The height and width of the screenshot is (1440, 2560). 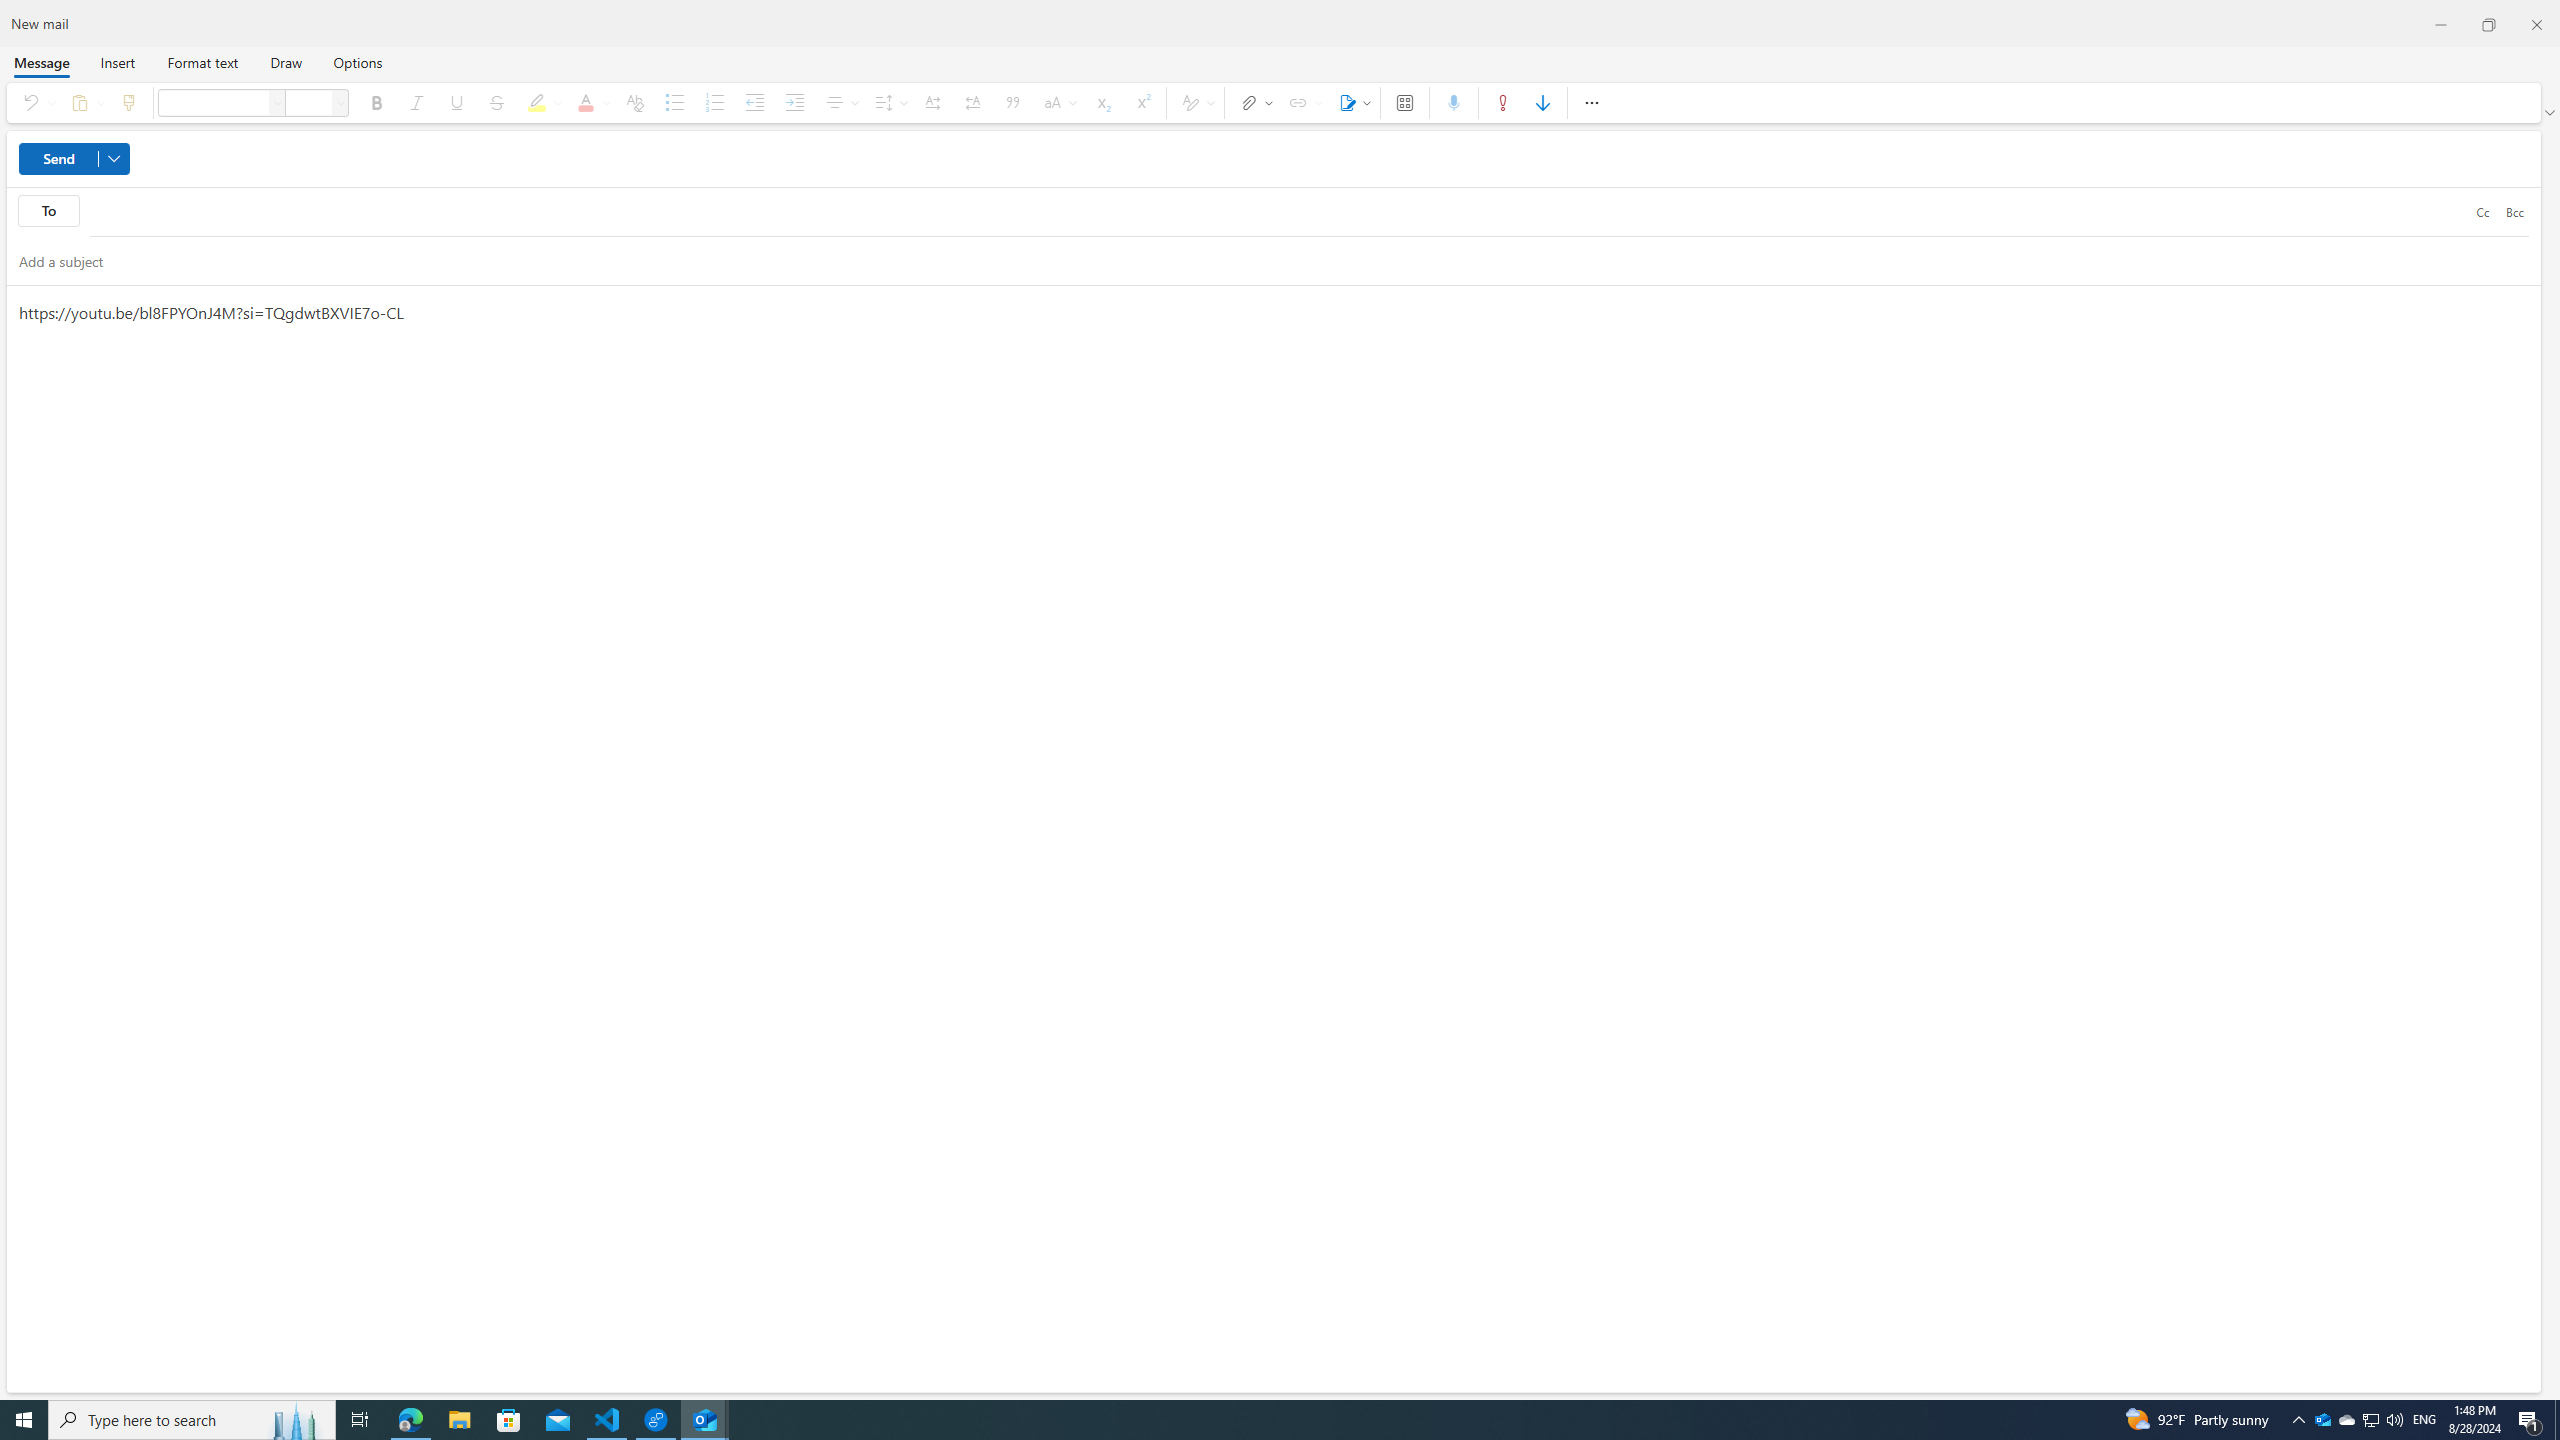 What do you see at coordinates (129, 102) in the screenshot?
I see `Format painter` at bounding box center [129, 102].